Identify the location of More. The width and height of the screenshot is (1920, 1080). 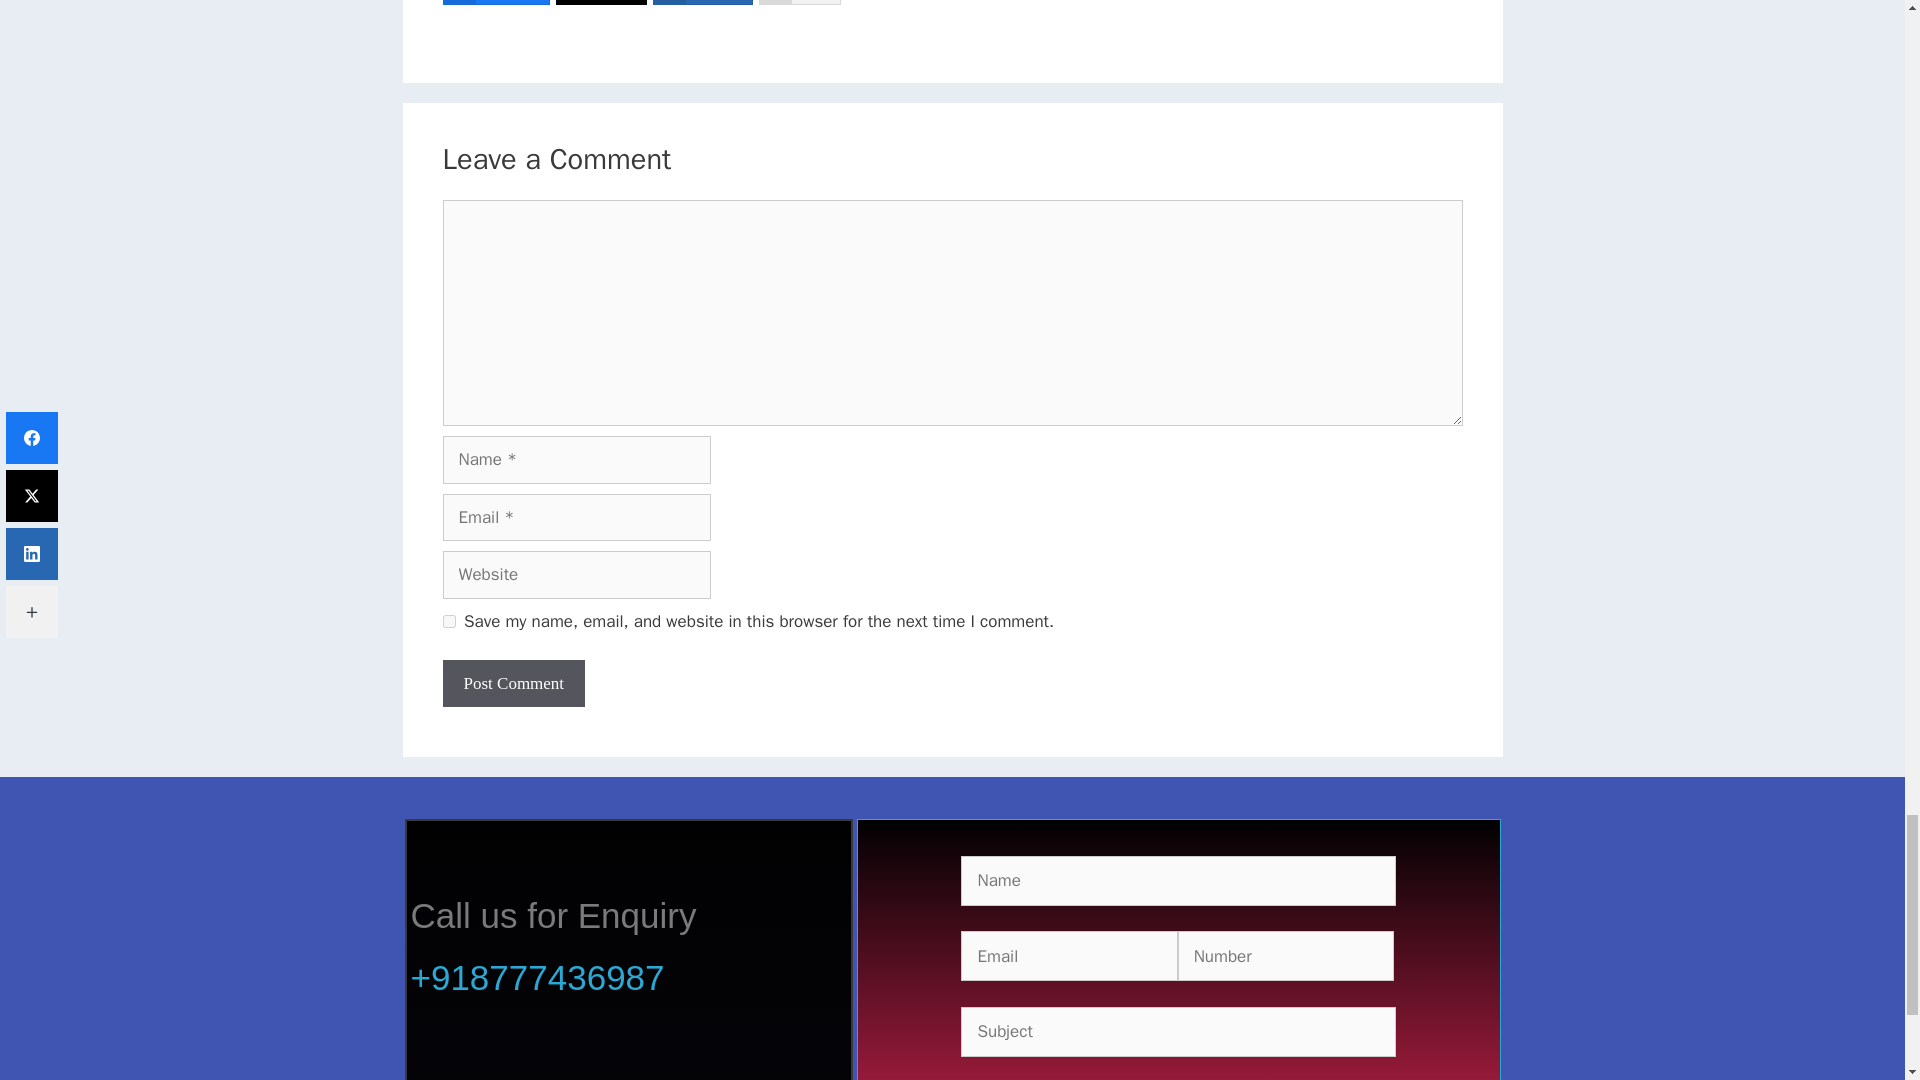
(799, 2).